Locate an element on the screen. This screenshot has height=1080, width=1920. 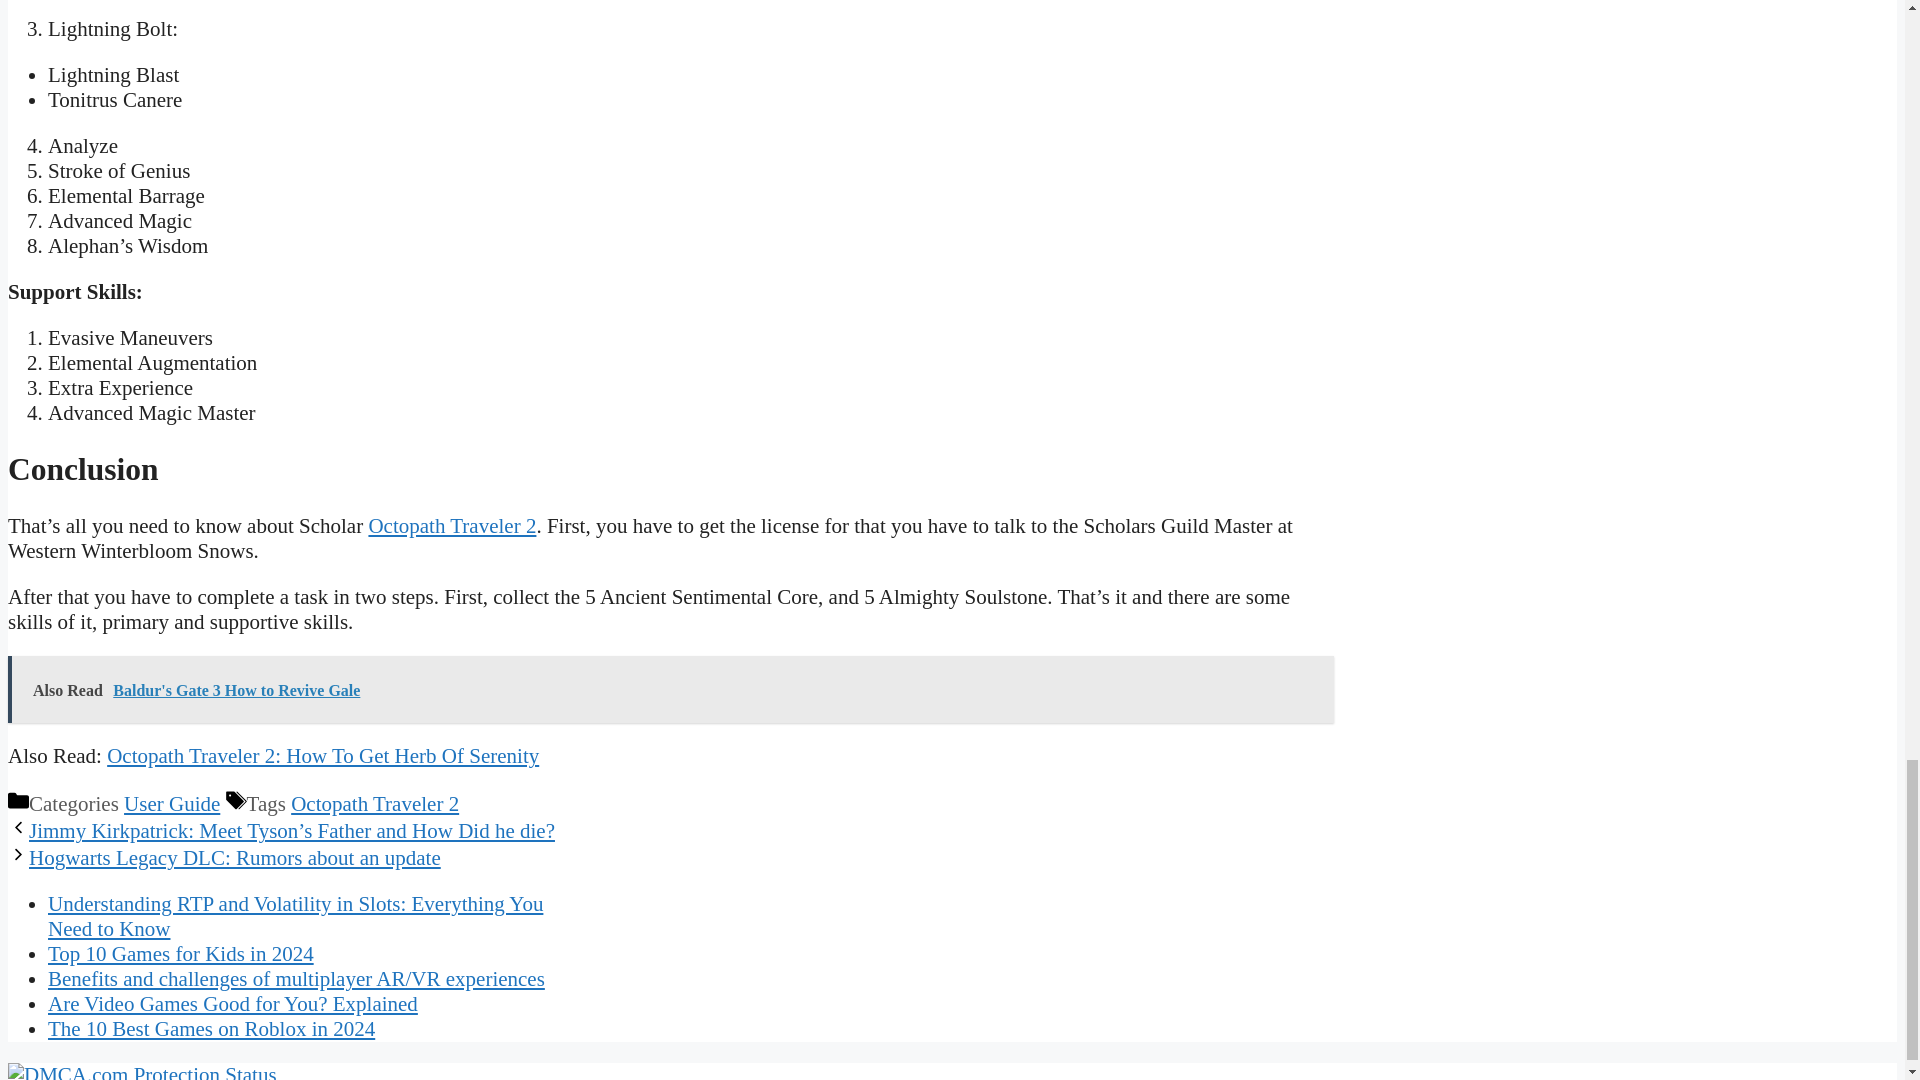
User Guide is located at coordinates (172, 804).